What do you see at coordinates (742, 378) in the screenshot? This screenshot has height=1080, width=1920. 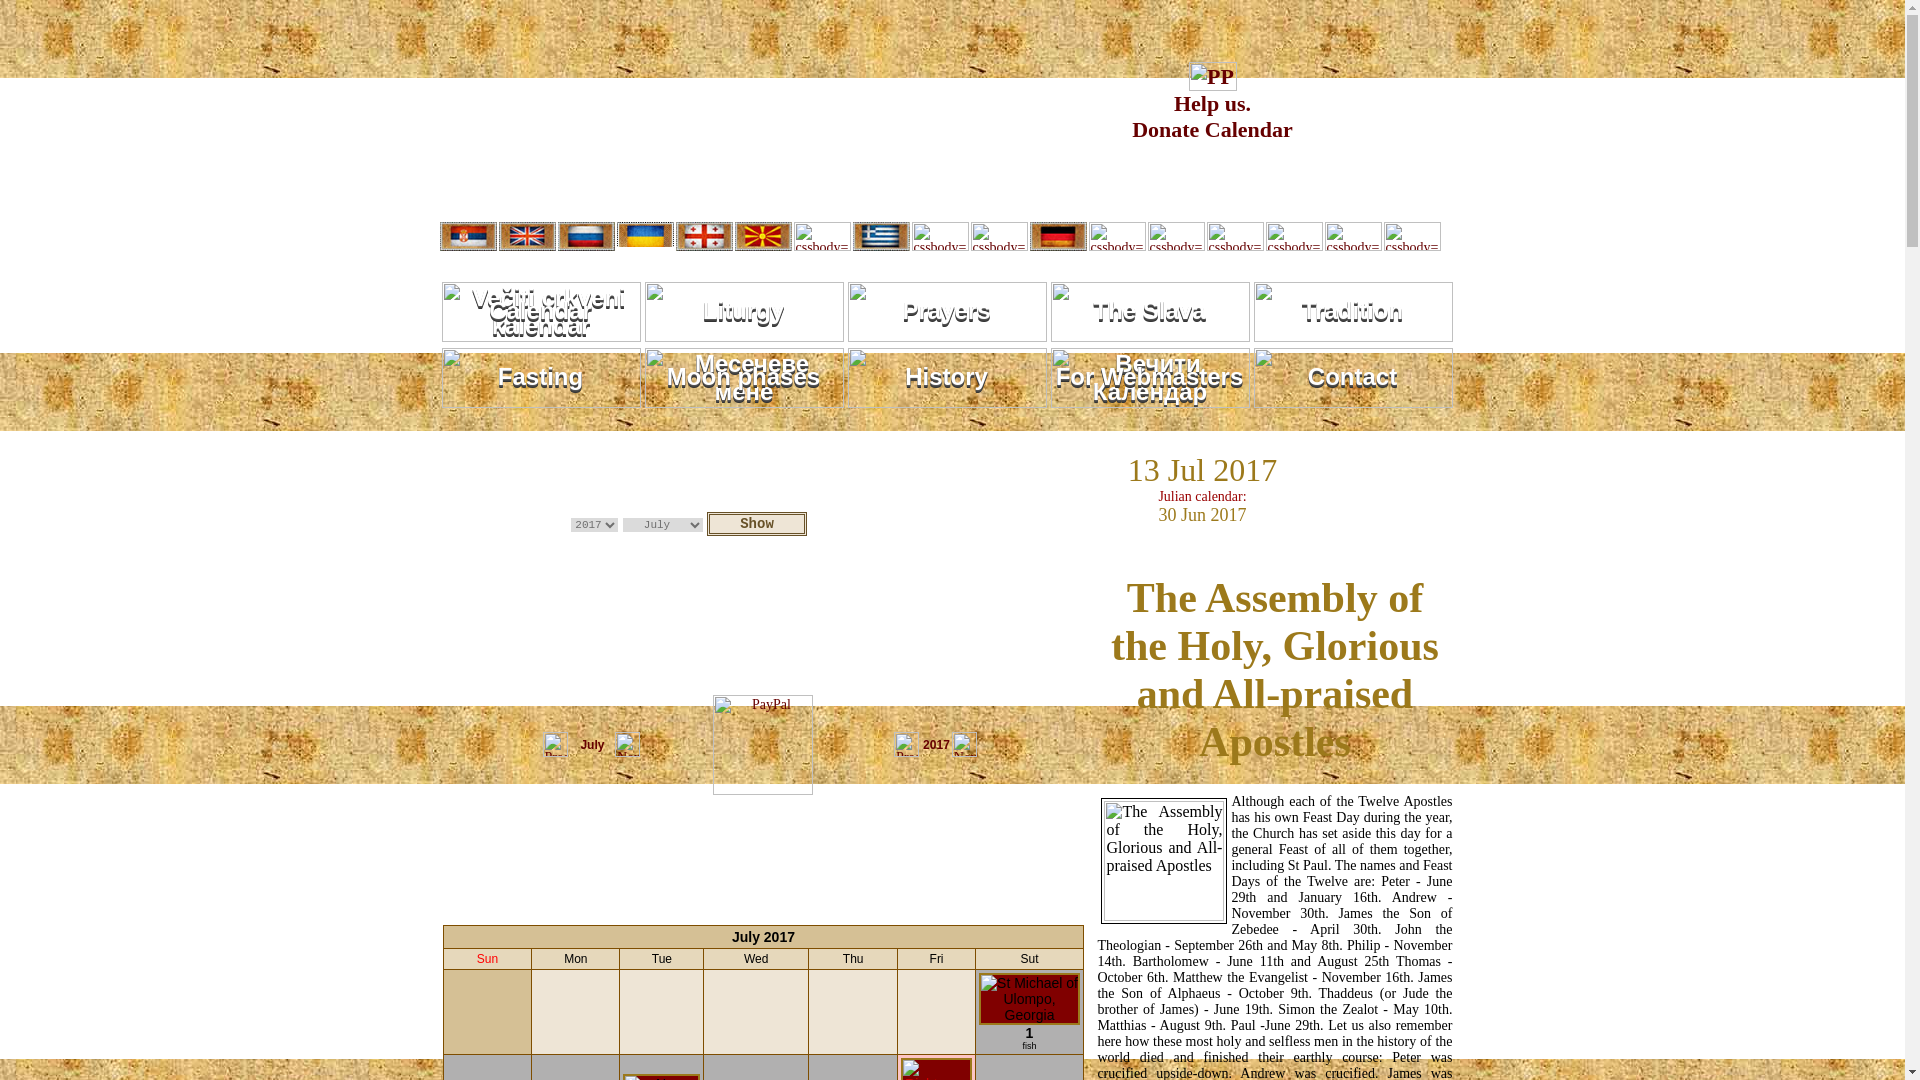 I see `Moon phases` at bounding box center [742, 378].